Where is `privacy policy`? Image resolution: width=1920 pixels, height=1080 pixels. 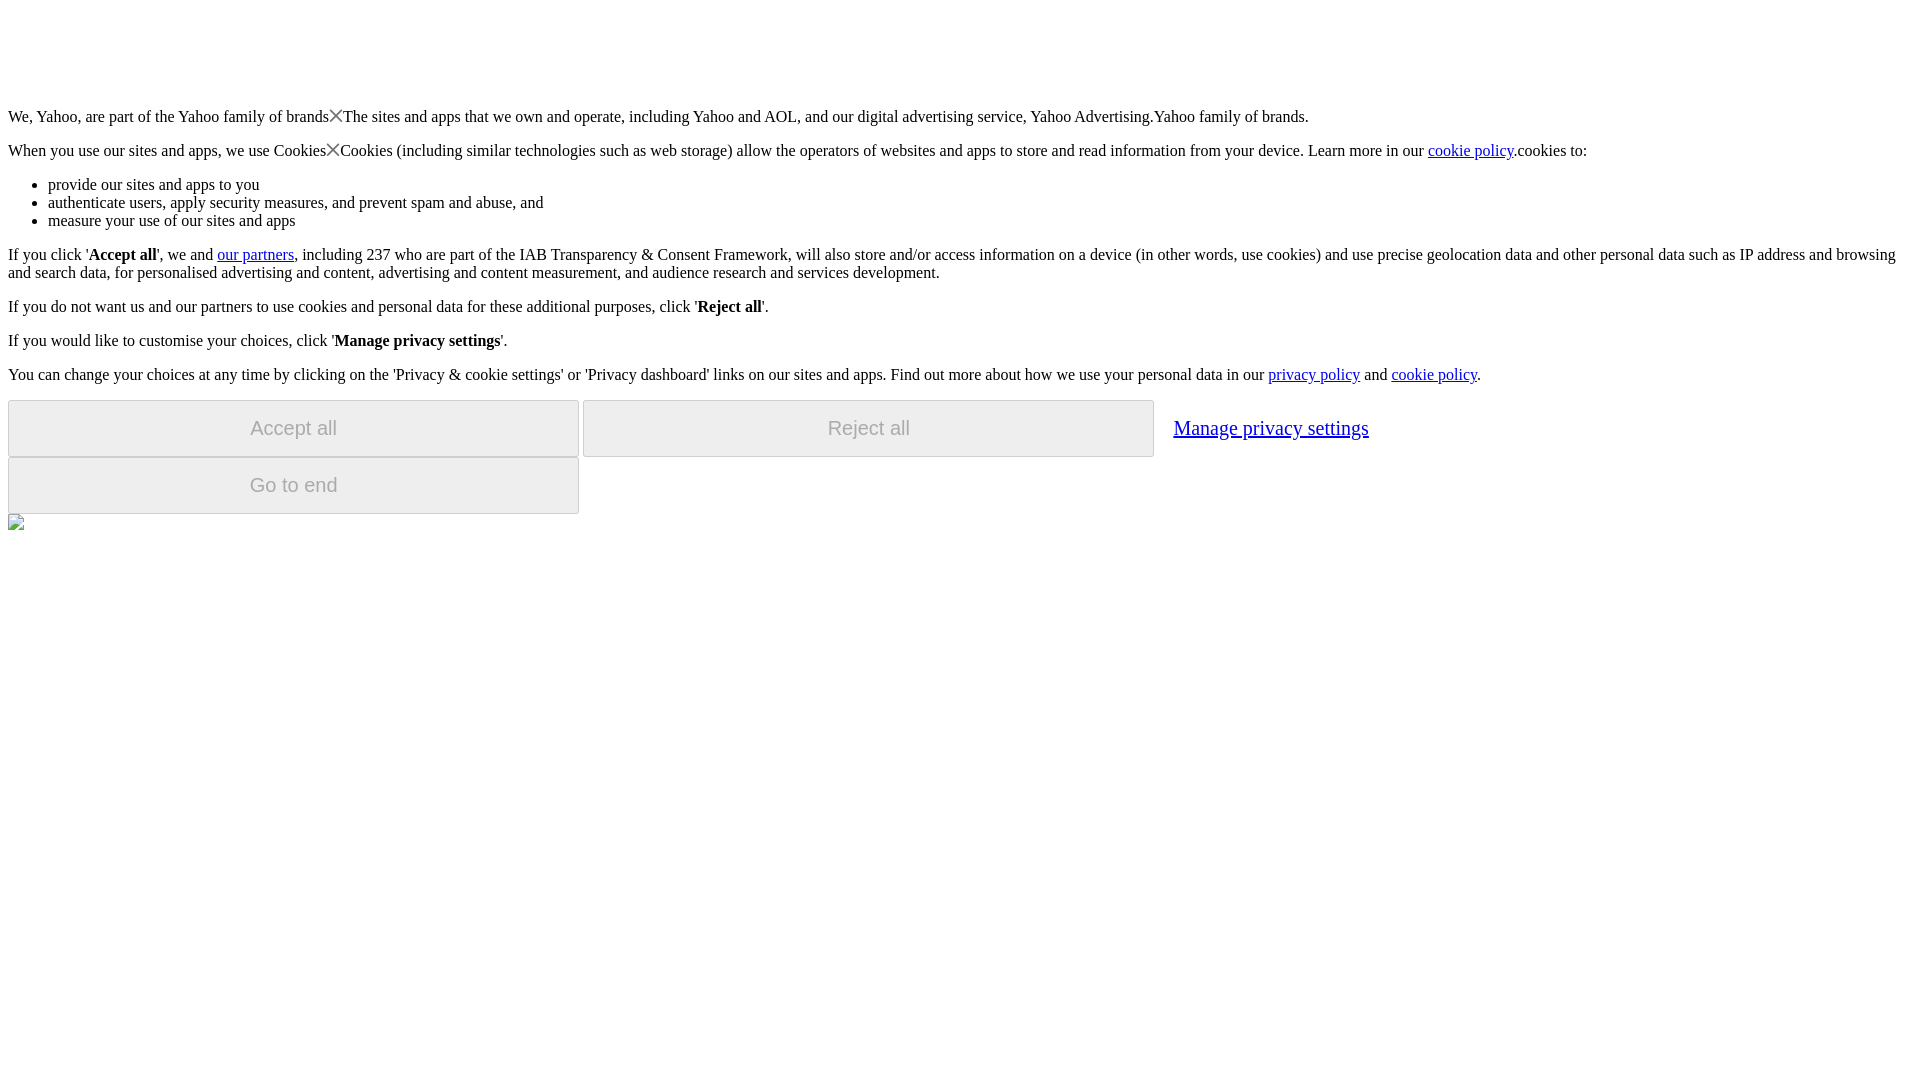
privacy policy is located at coordinates (1313, 374).